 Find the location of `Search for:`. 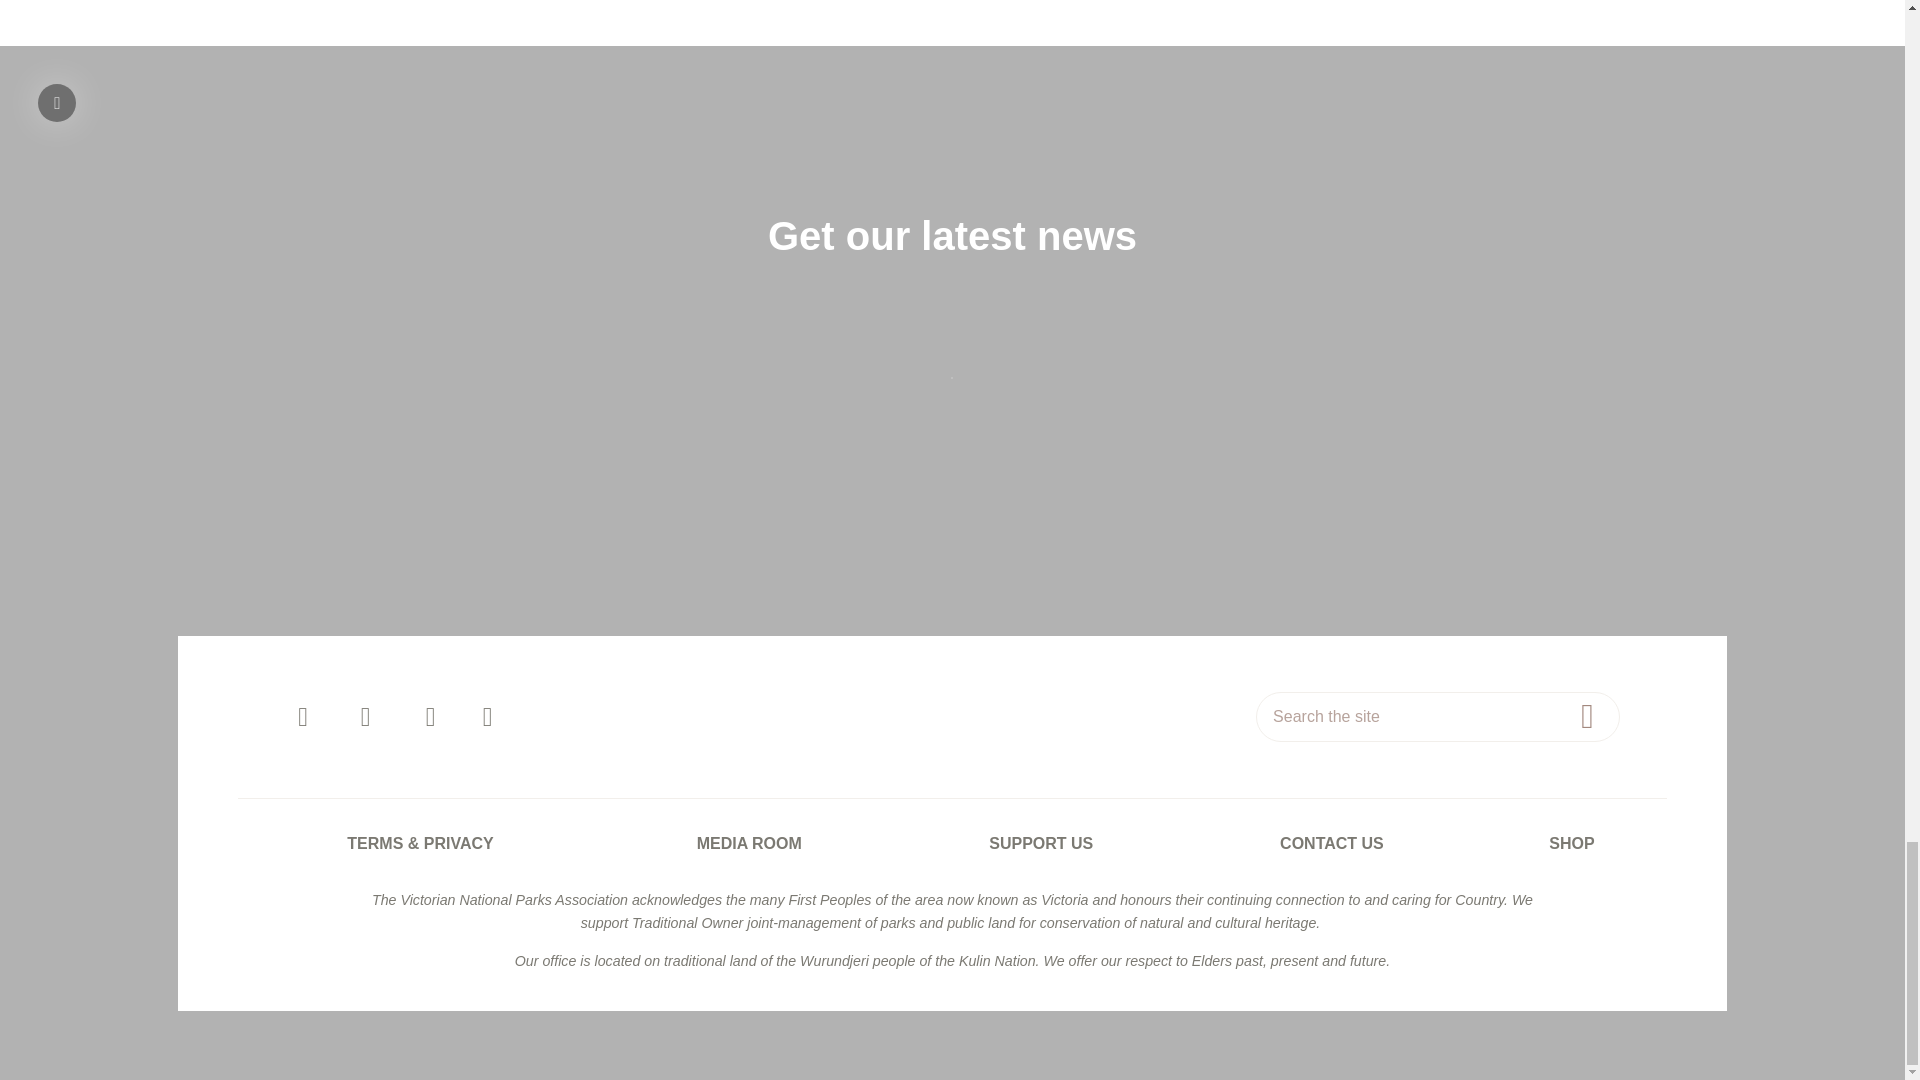

Search for: is located at coordinates (1438, 716).